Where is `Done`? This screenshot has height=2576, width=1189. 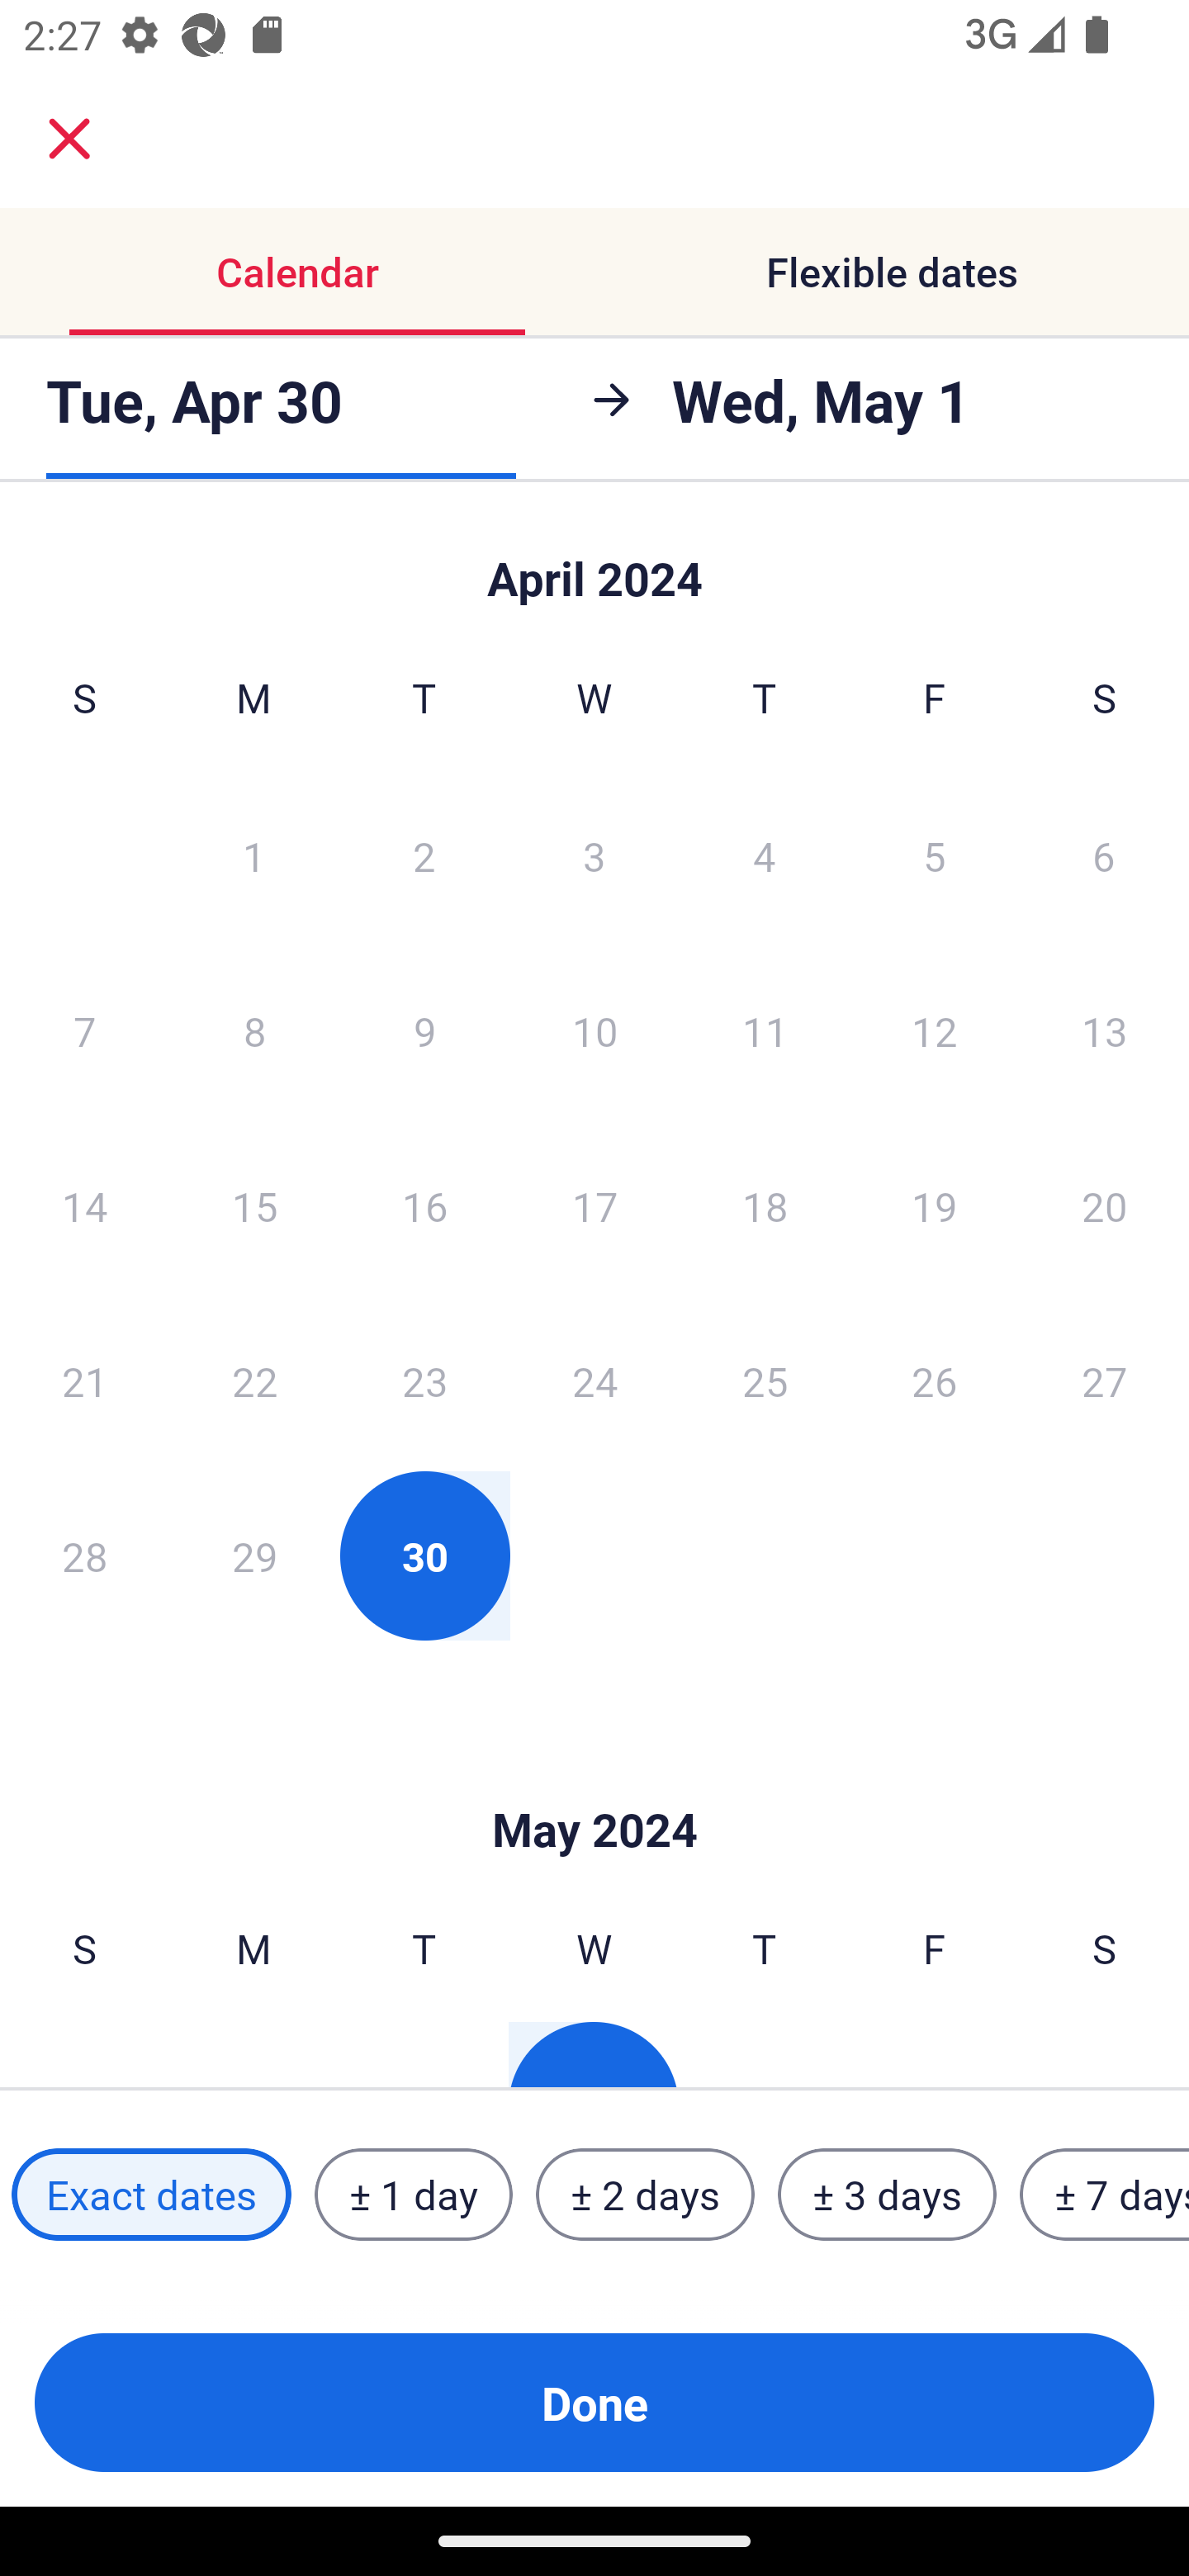
Done is located at coordinates (594, 2403).